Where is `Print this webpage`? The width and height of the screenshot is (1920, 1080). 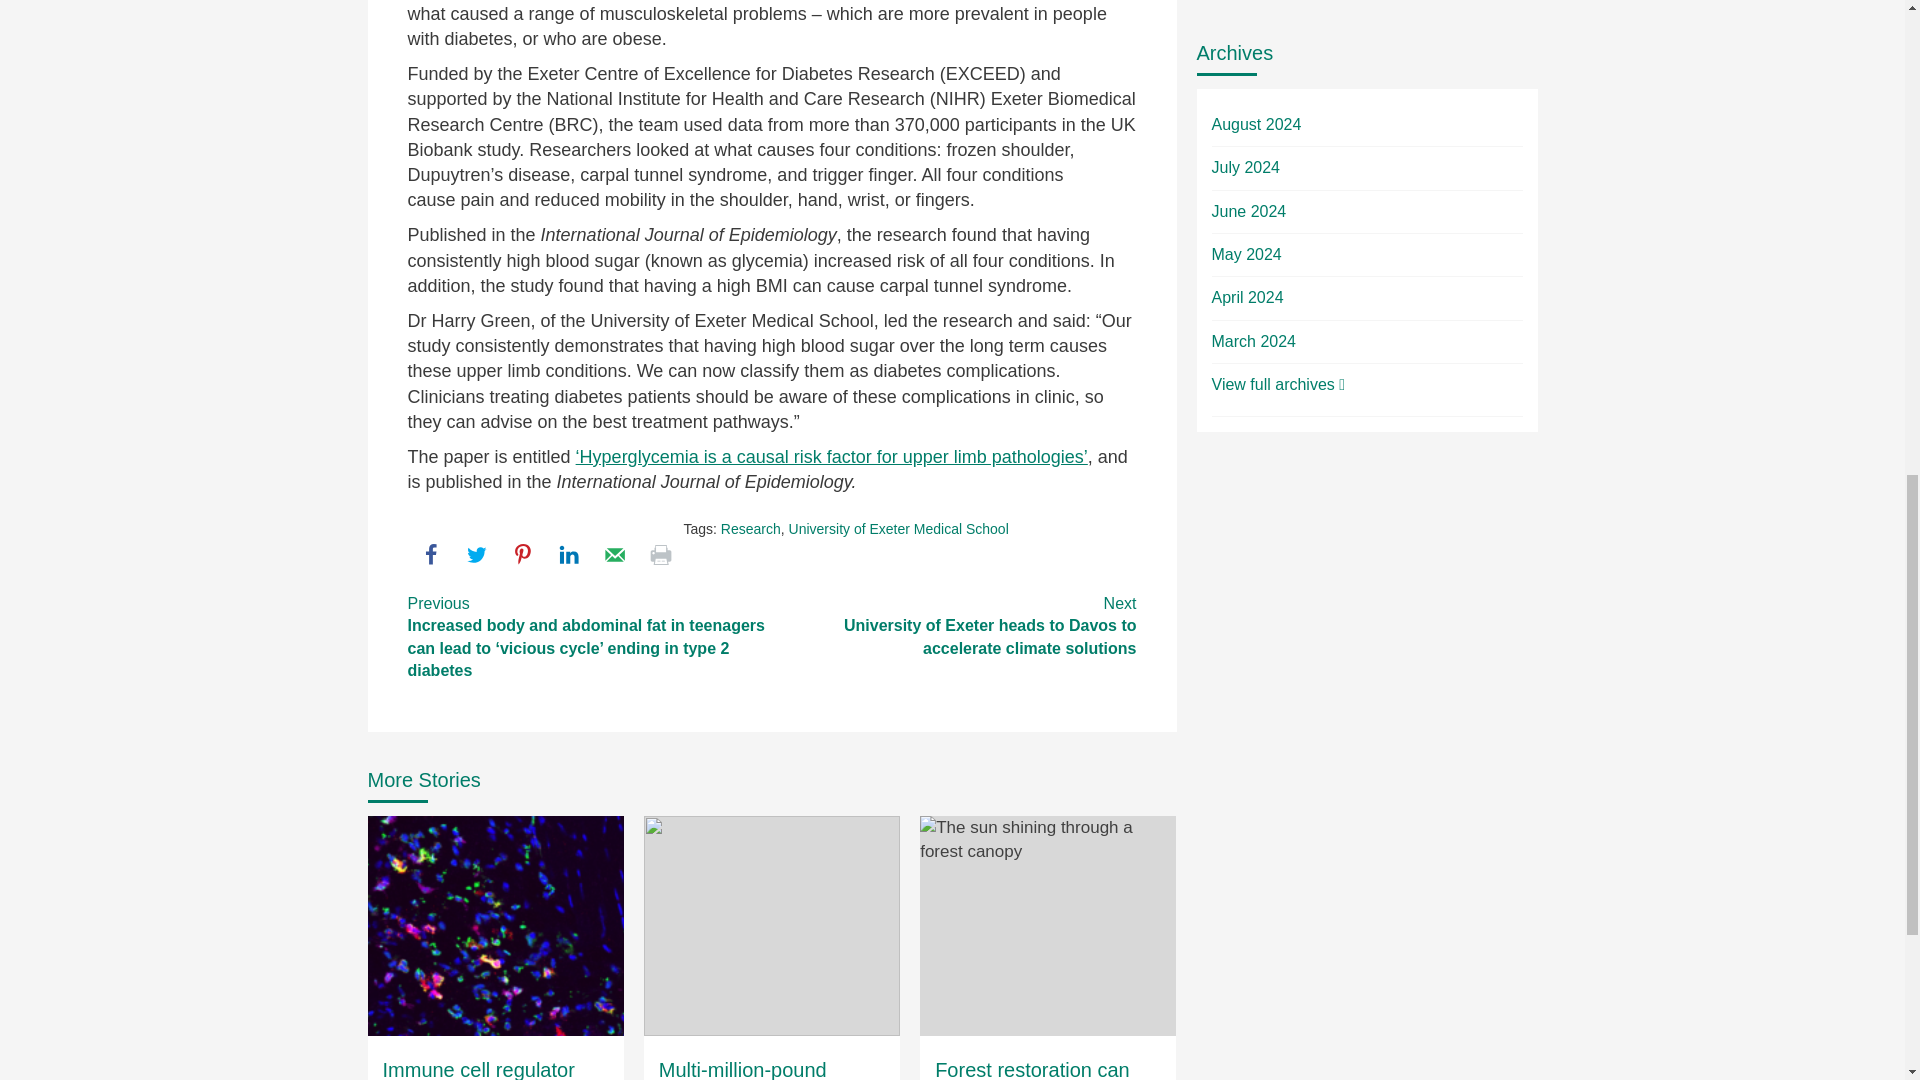
Print this webpage is located at coordinates (660, 554).